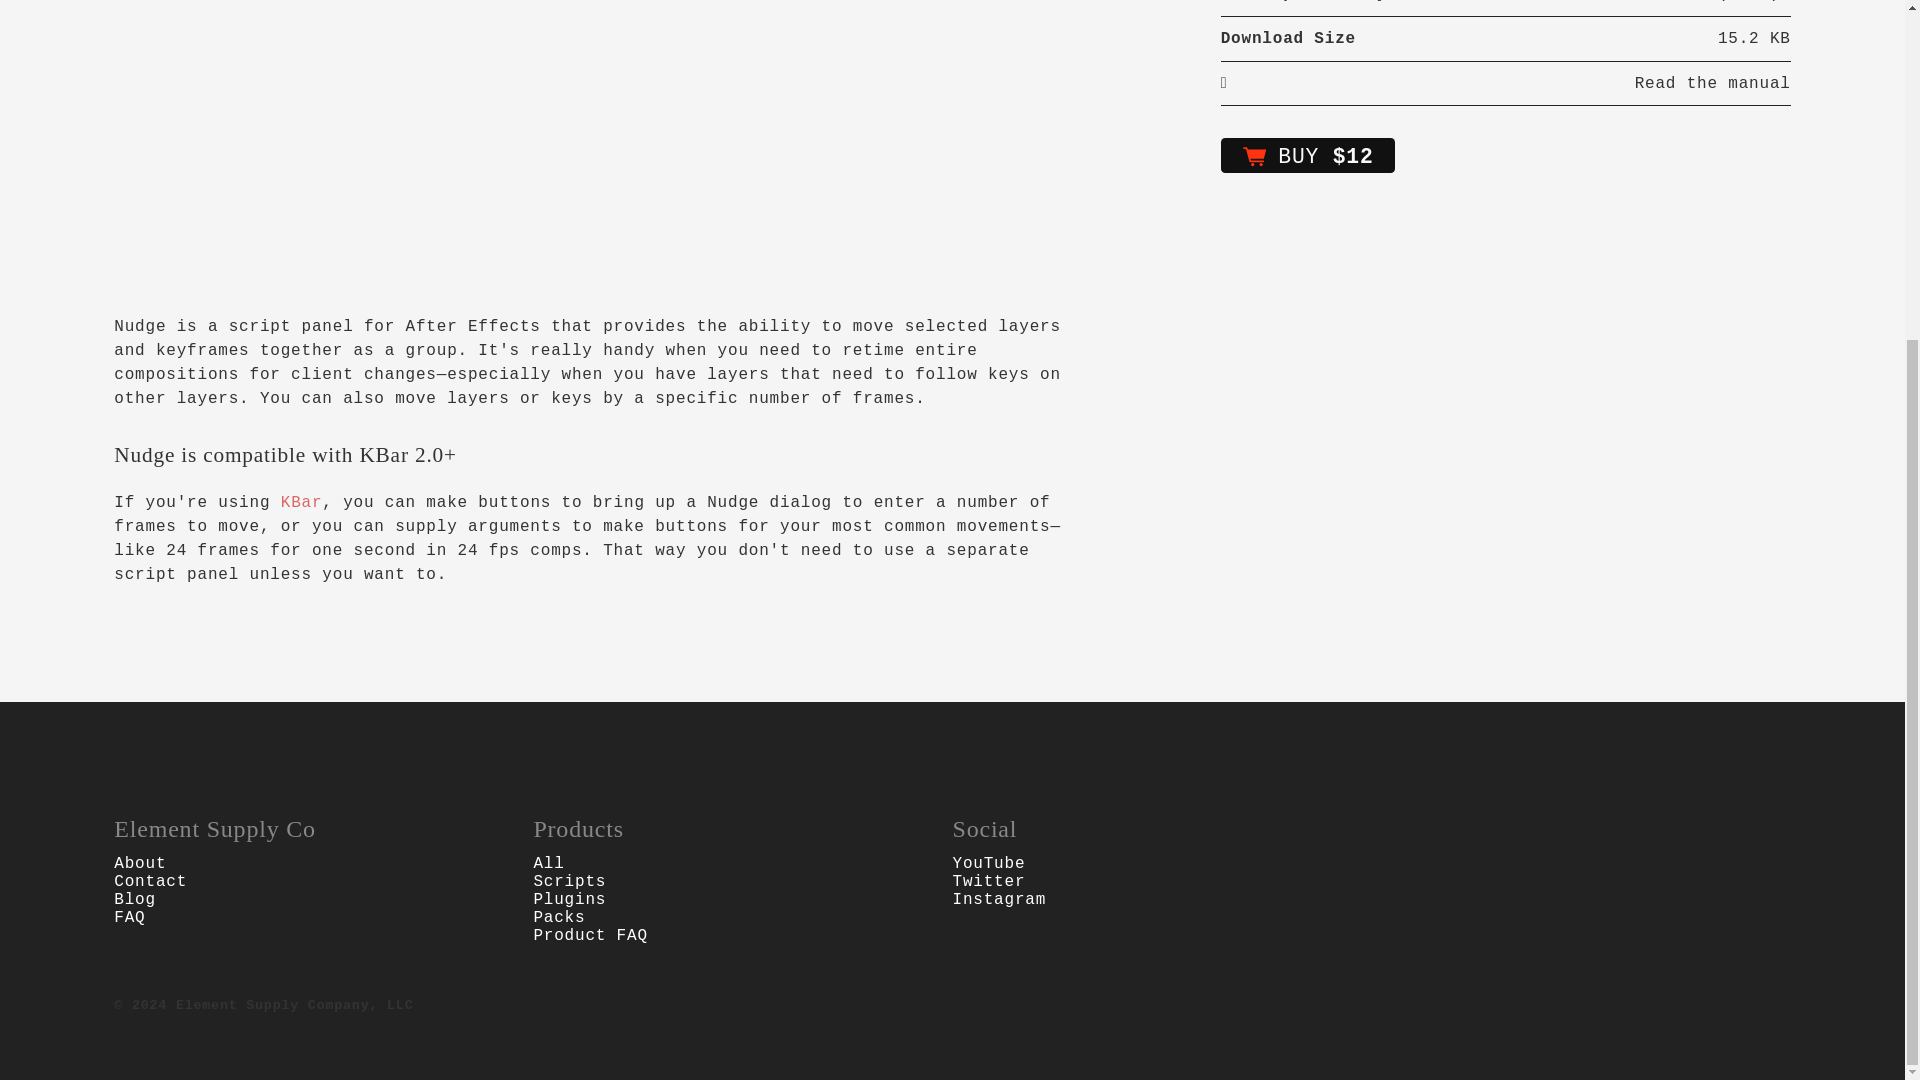 The image size is (1920, 1080). Describe the element at coordinates (559, 918) in the screenshot. I see `Packs` at that location.